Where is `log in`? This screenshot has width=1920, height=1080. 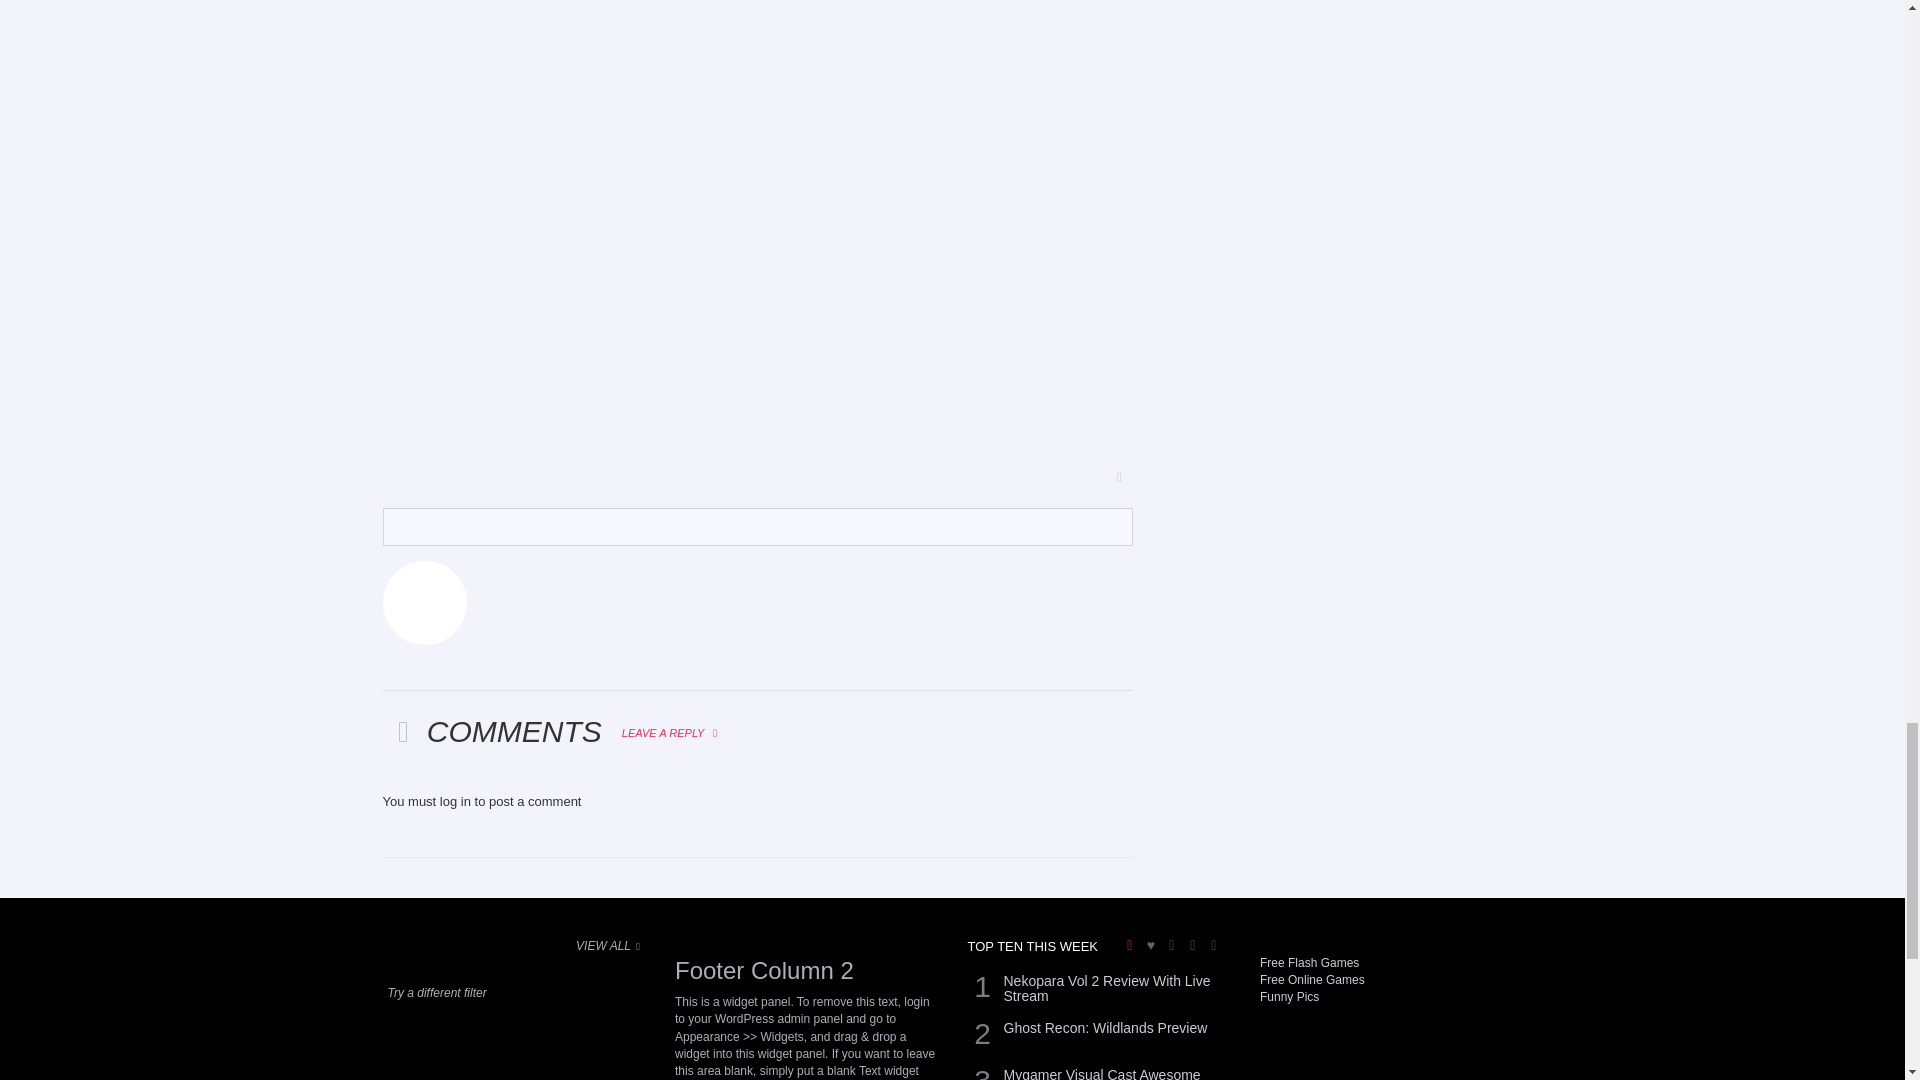 log in is located at coordinates (454, 800).